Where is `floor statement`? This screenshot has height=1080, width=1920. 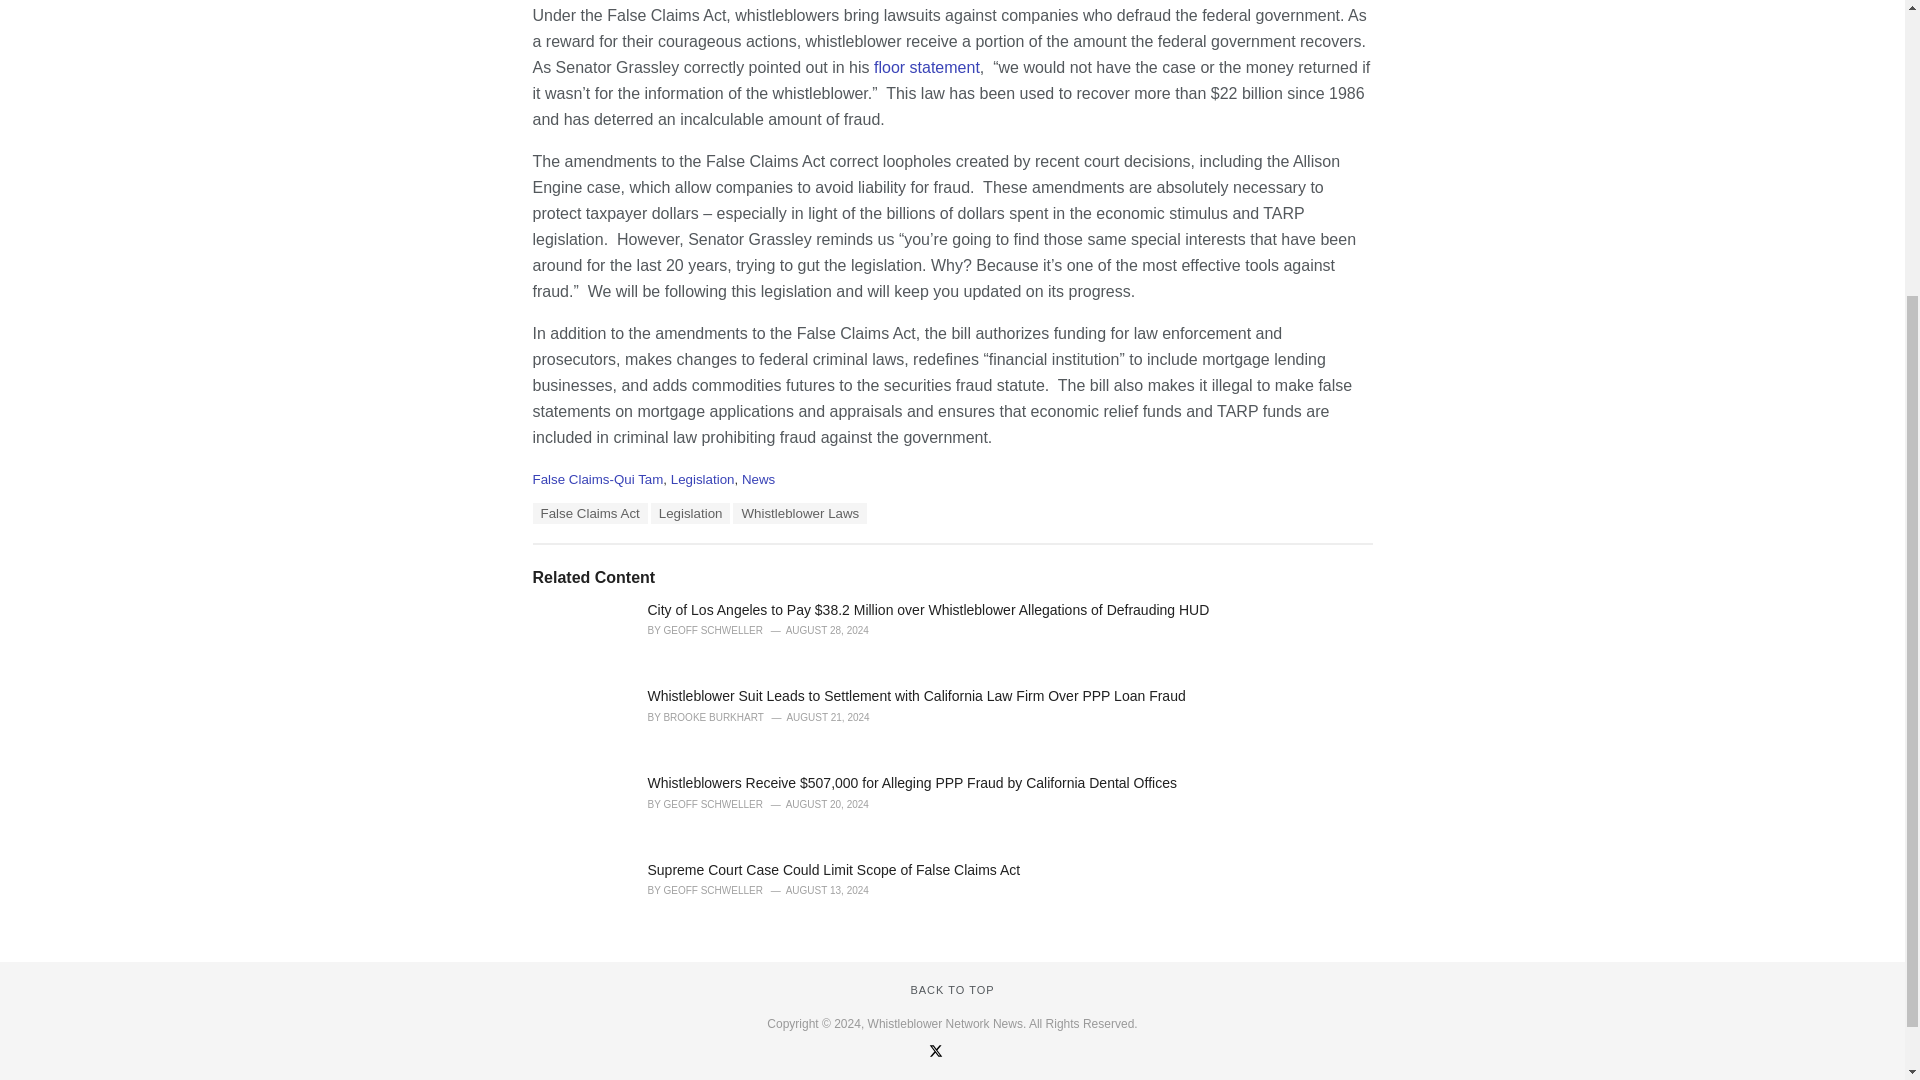 floor statement is located at coordinates (926, 67).